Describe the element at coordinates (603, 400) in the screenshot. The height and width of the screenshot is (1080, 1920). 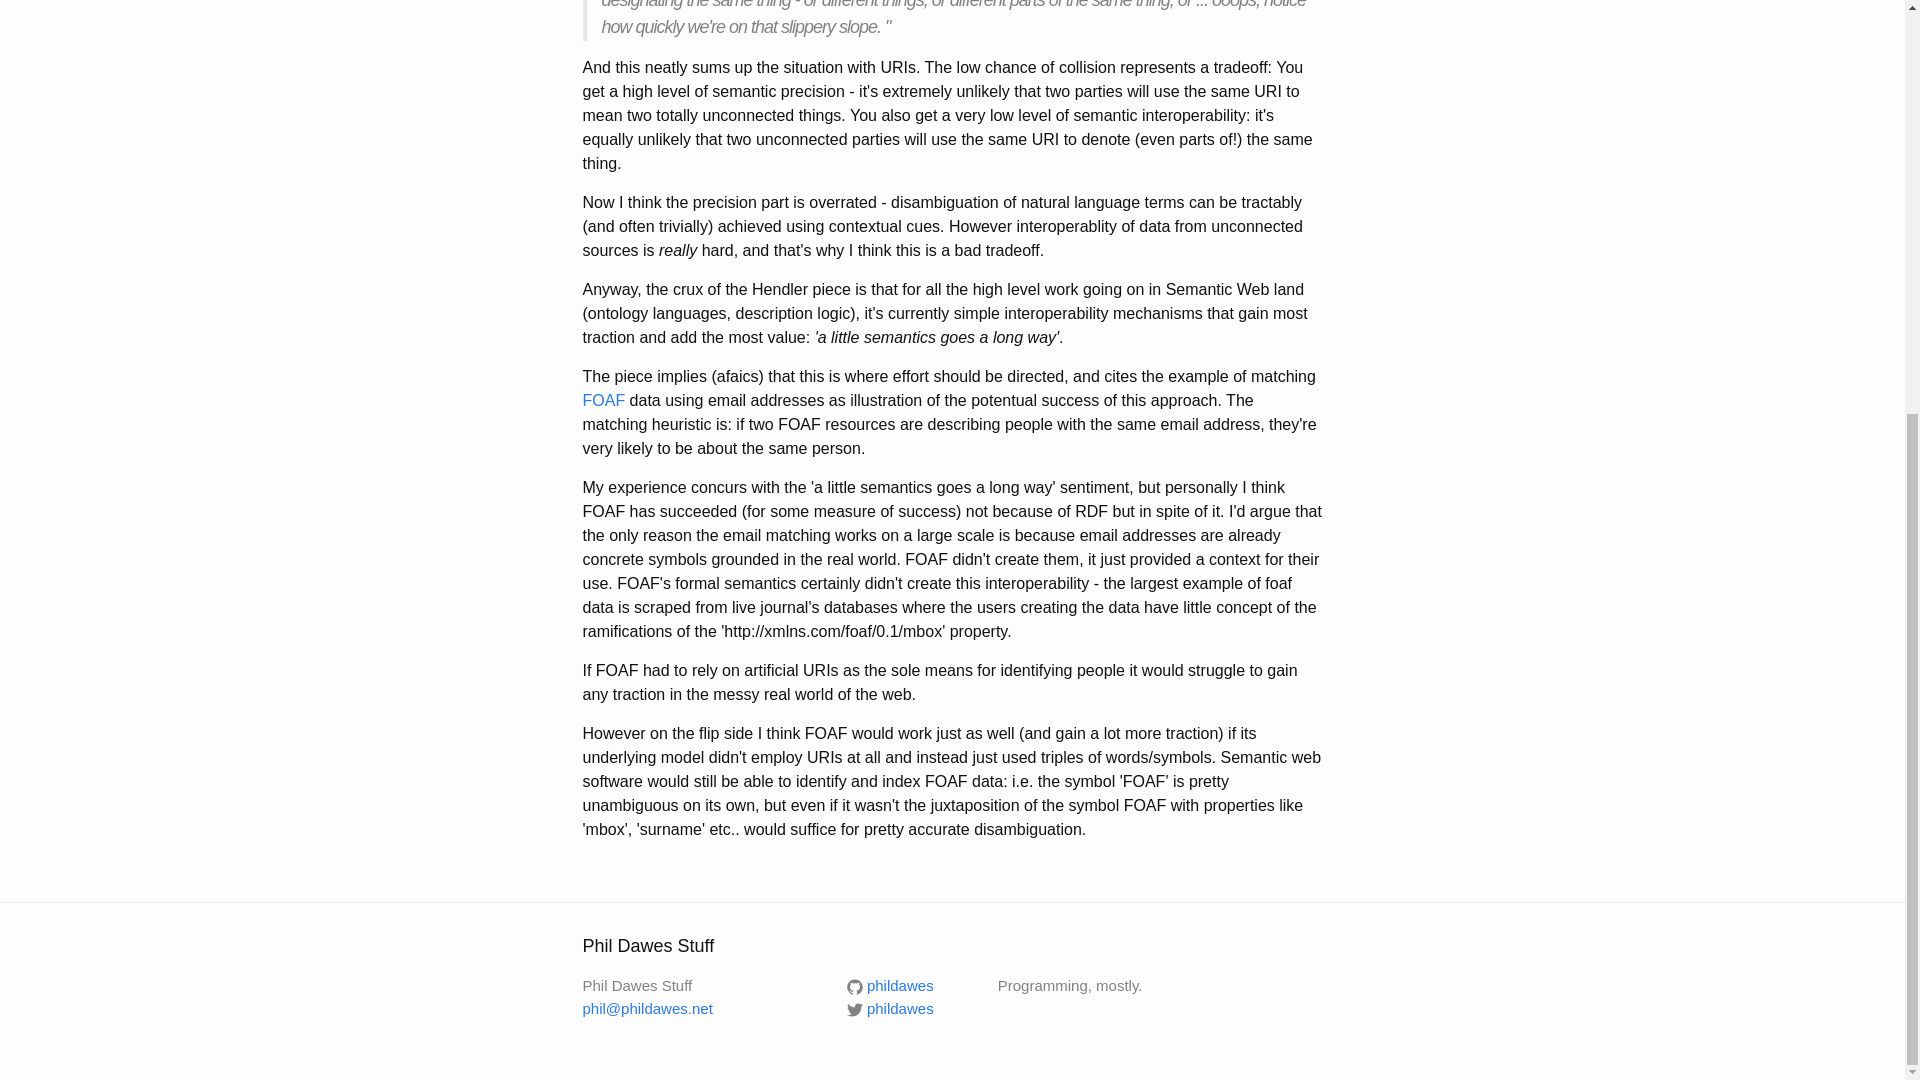
I see `FOAF` at that location.